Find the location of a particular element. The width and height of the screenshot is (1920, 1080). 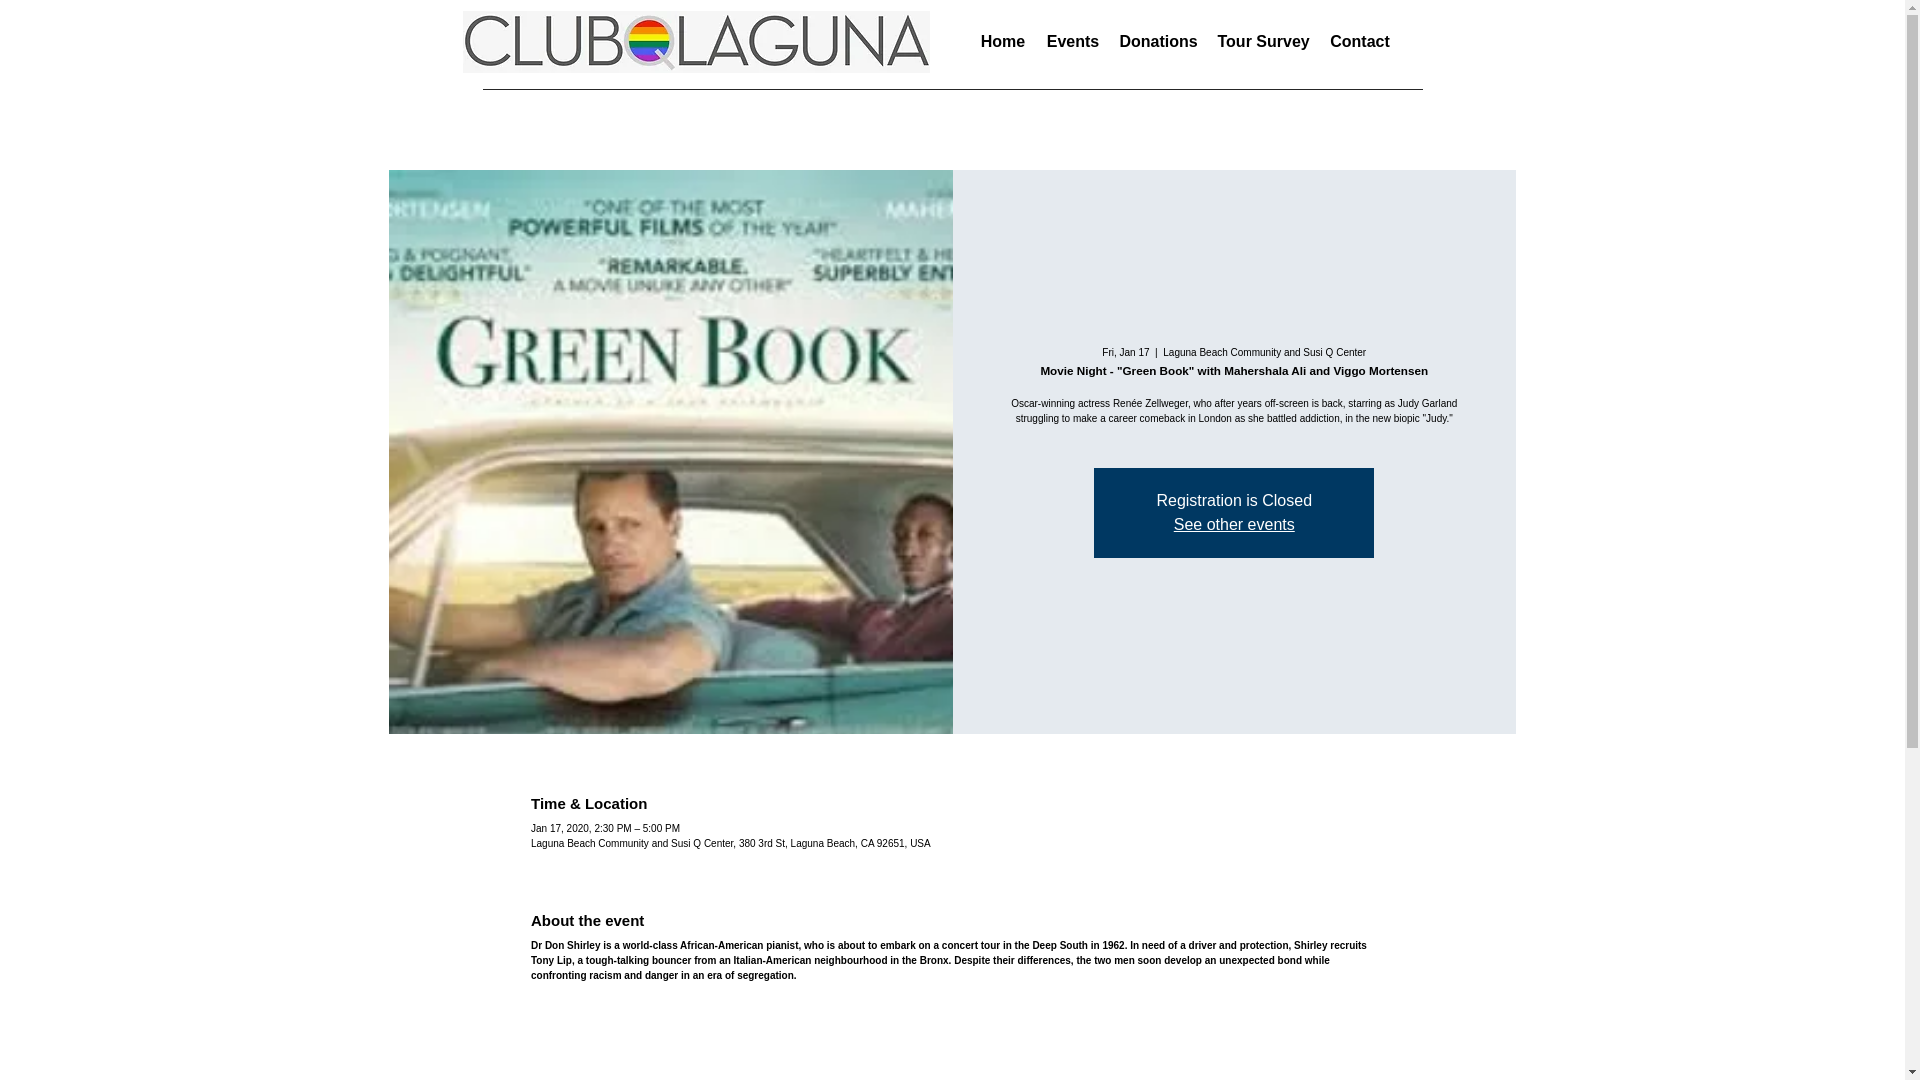

CLUB Q LAGUNA BEACH is located at coordinates (742, 60).